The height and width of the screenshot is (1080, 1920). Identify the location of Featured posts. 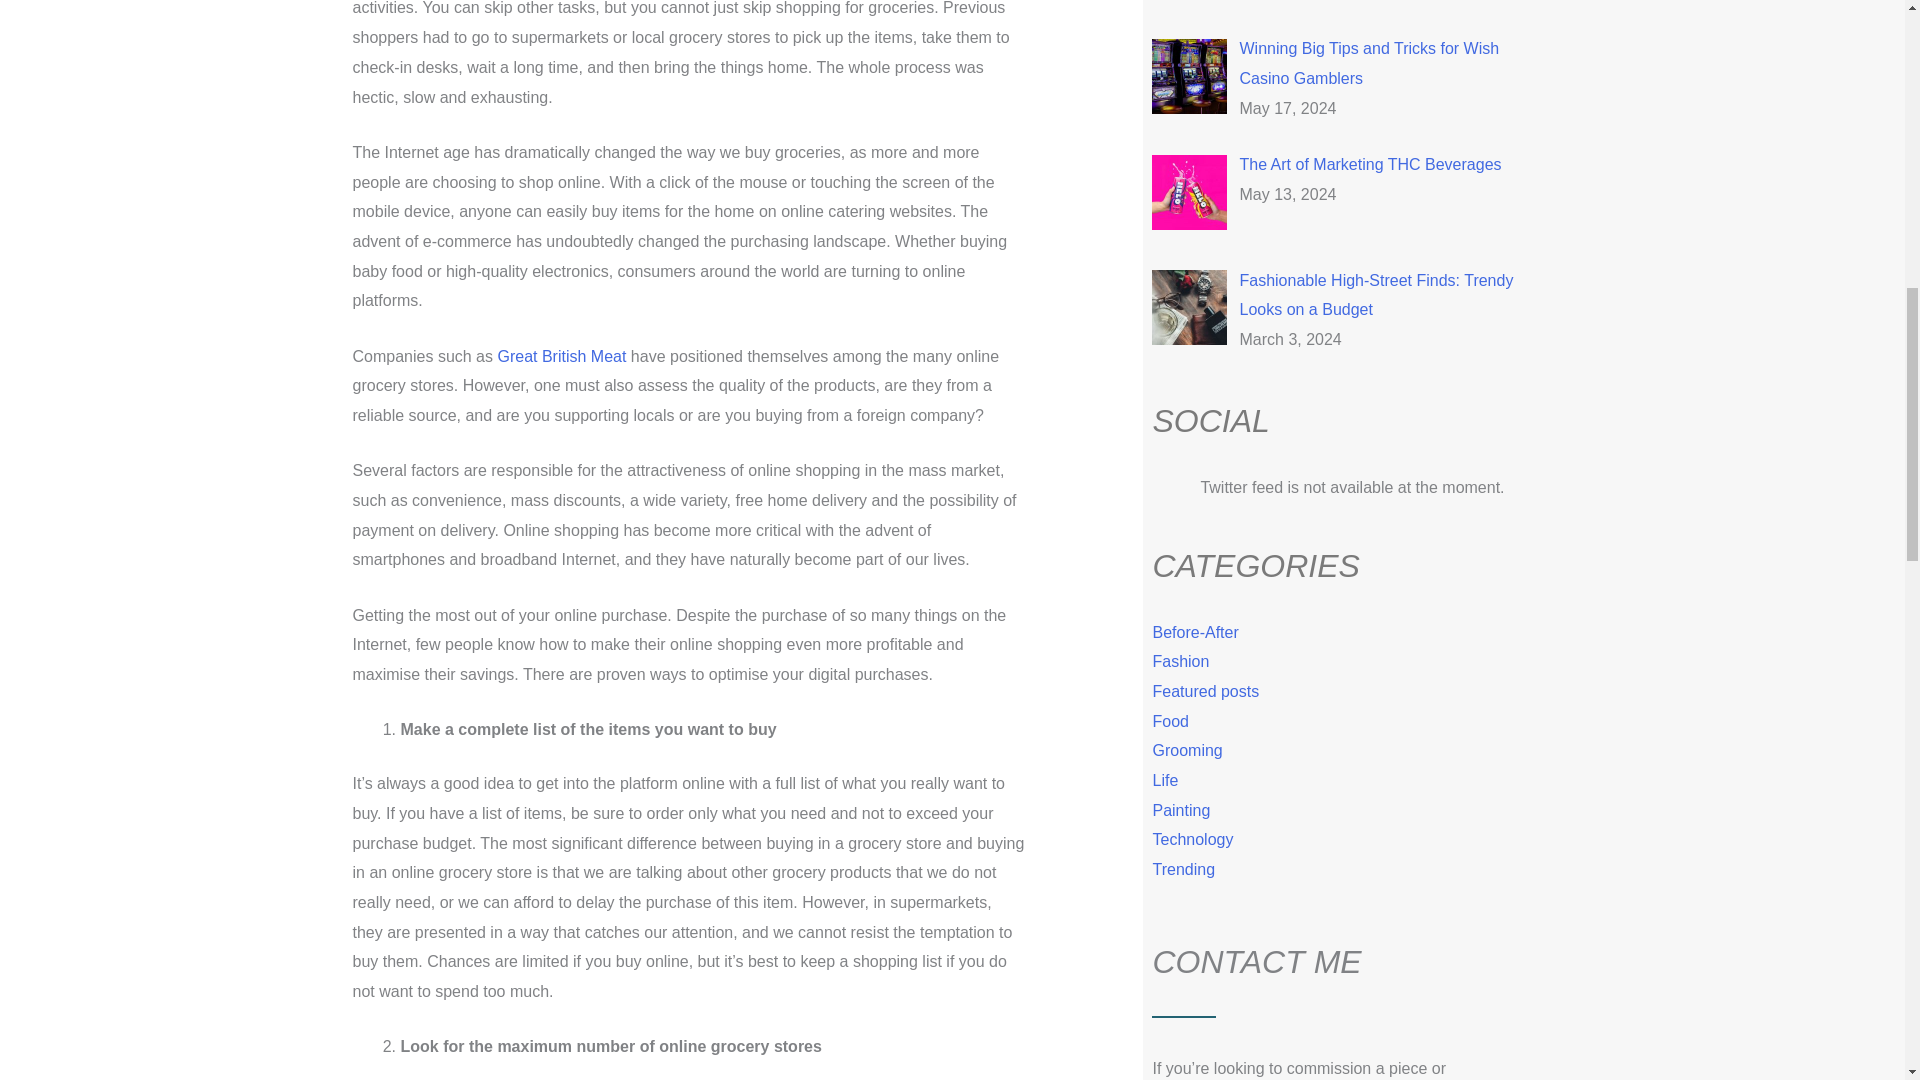
(1206, 690).